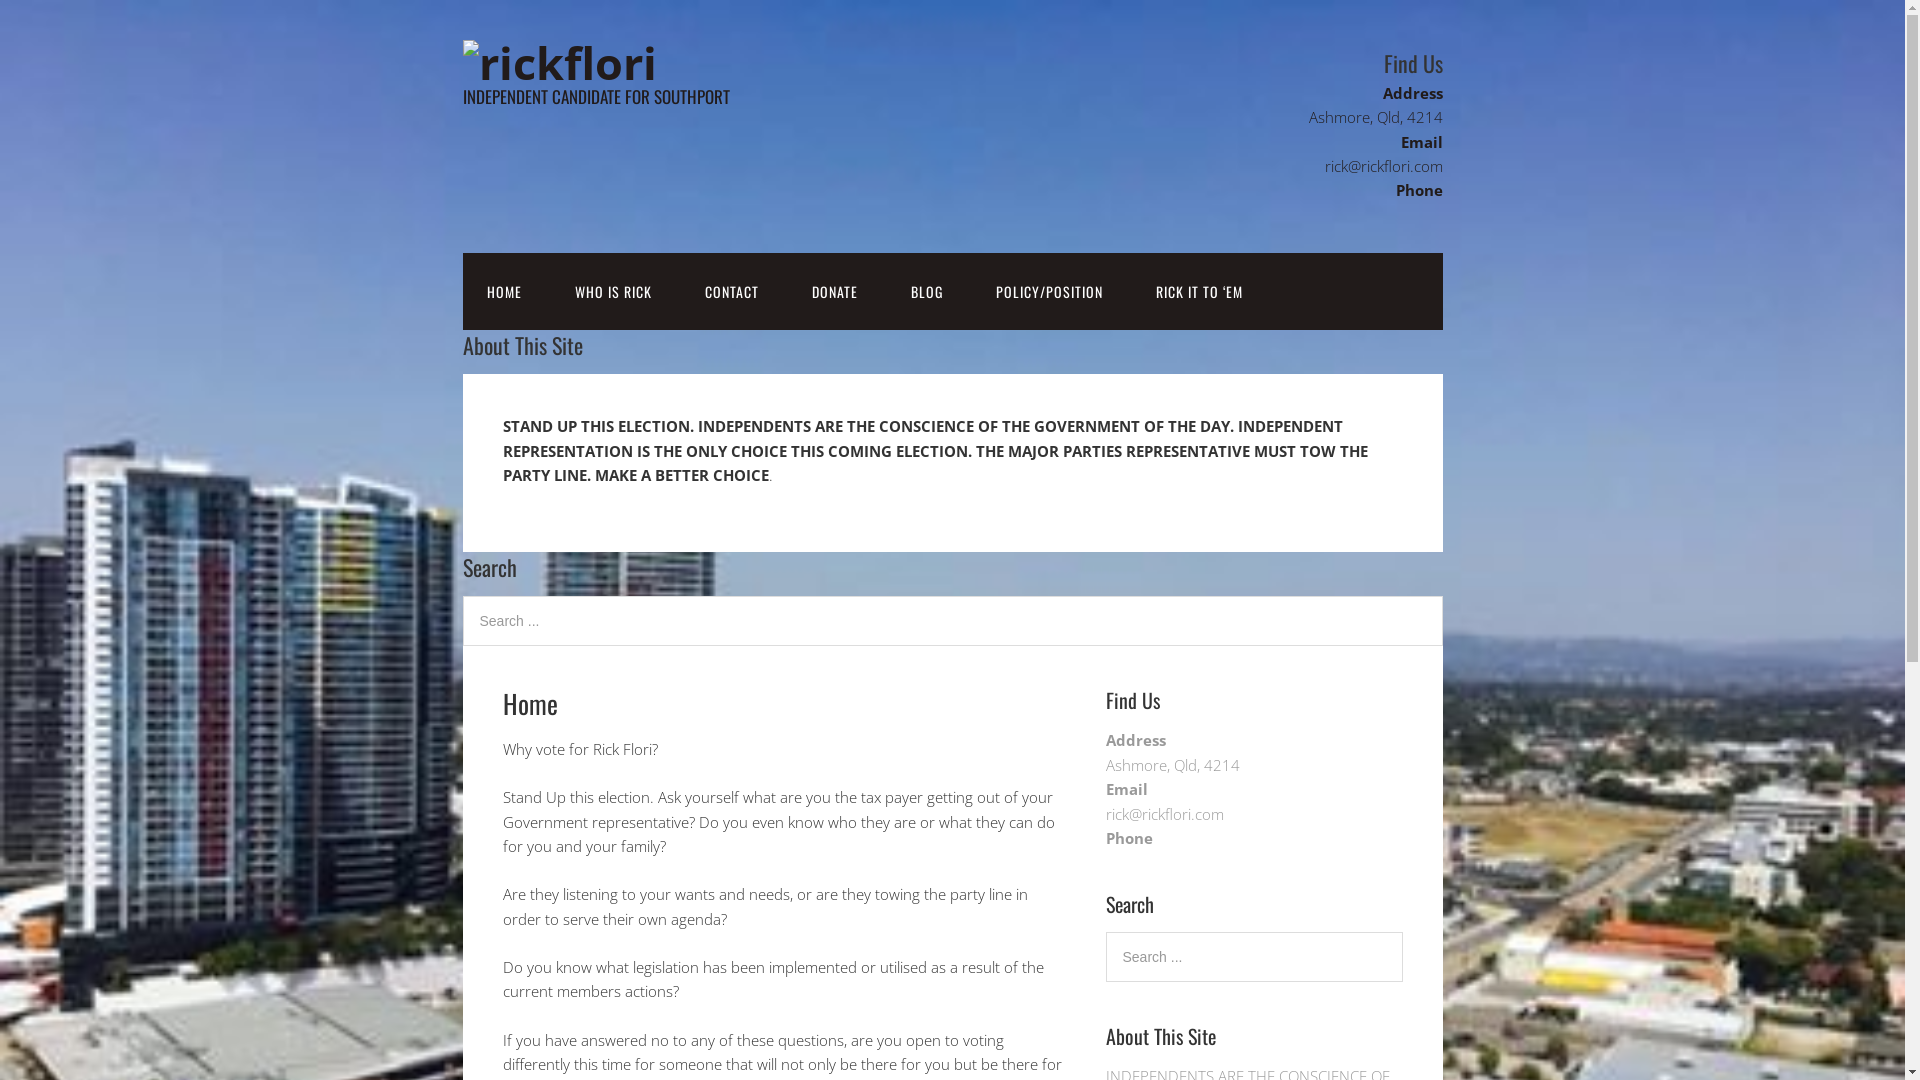 This screenshot has width=1920, height=1080. Describe the element at coordinates (1254, 957) in the screenshot. I see `Search for:` at that location.